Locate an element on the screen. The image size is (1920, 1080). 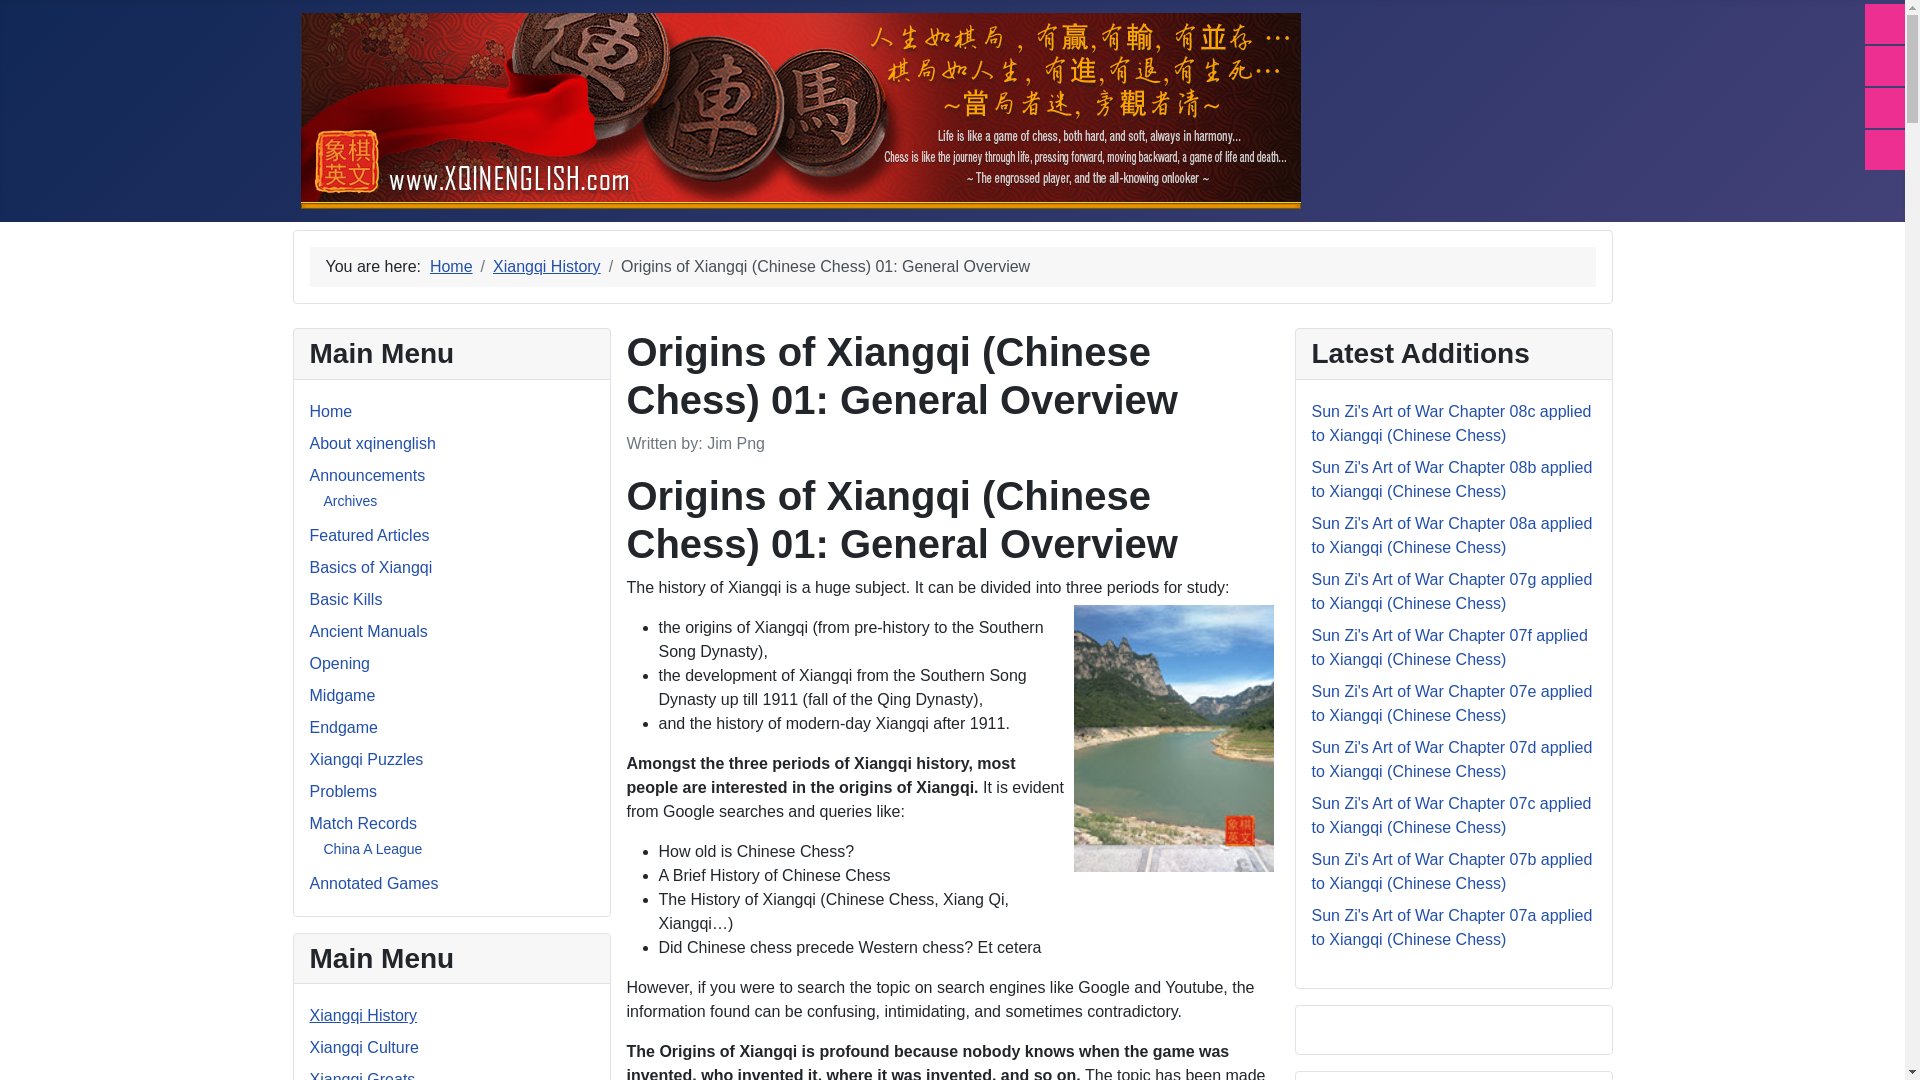
Match Records is located at coordinates (364, 823).